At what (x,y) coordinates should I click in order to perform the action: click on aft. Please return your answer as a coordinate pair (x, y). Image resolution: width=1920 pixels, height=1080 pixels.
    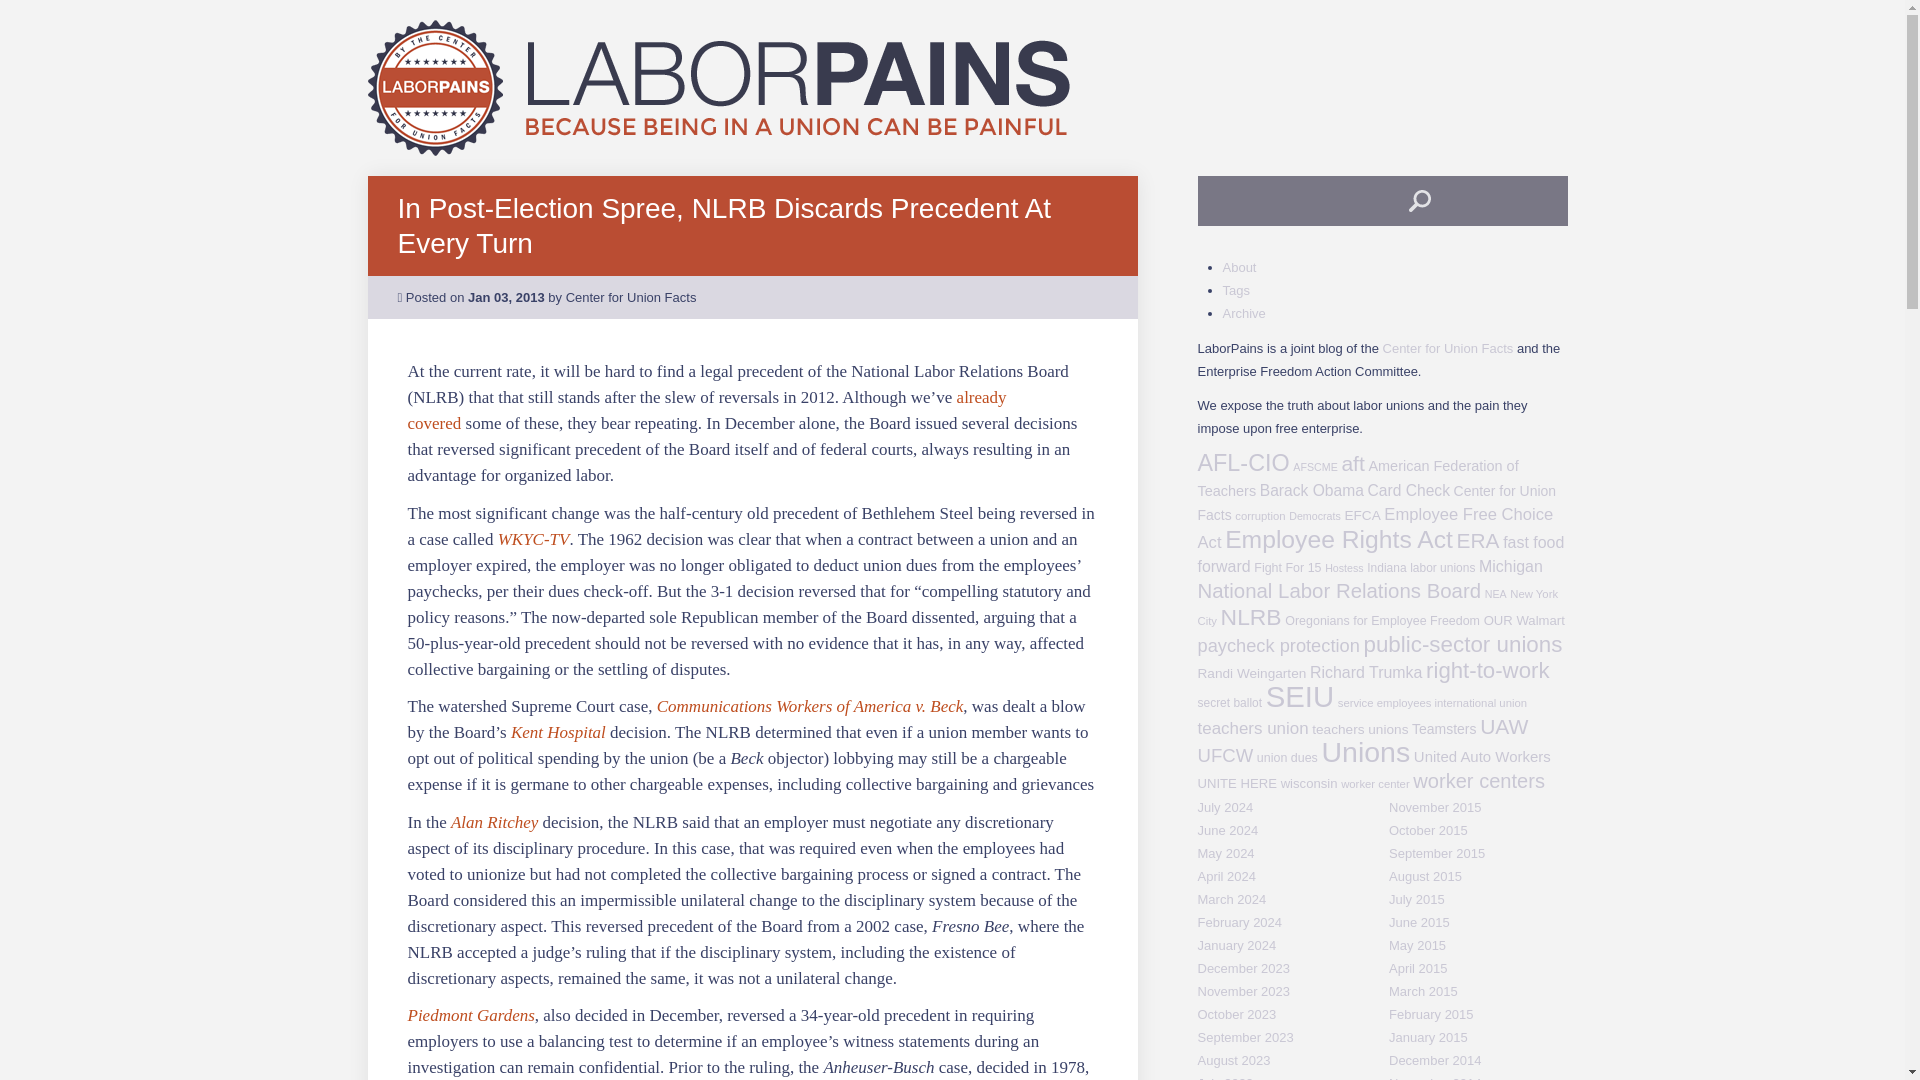
    Looking at the image, I should click on (1352, 464).